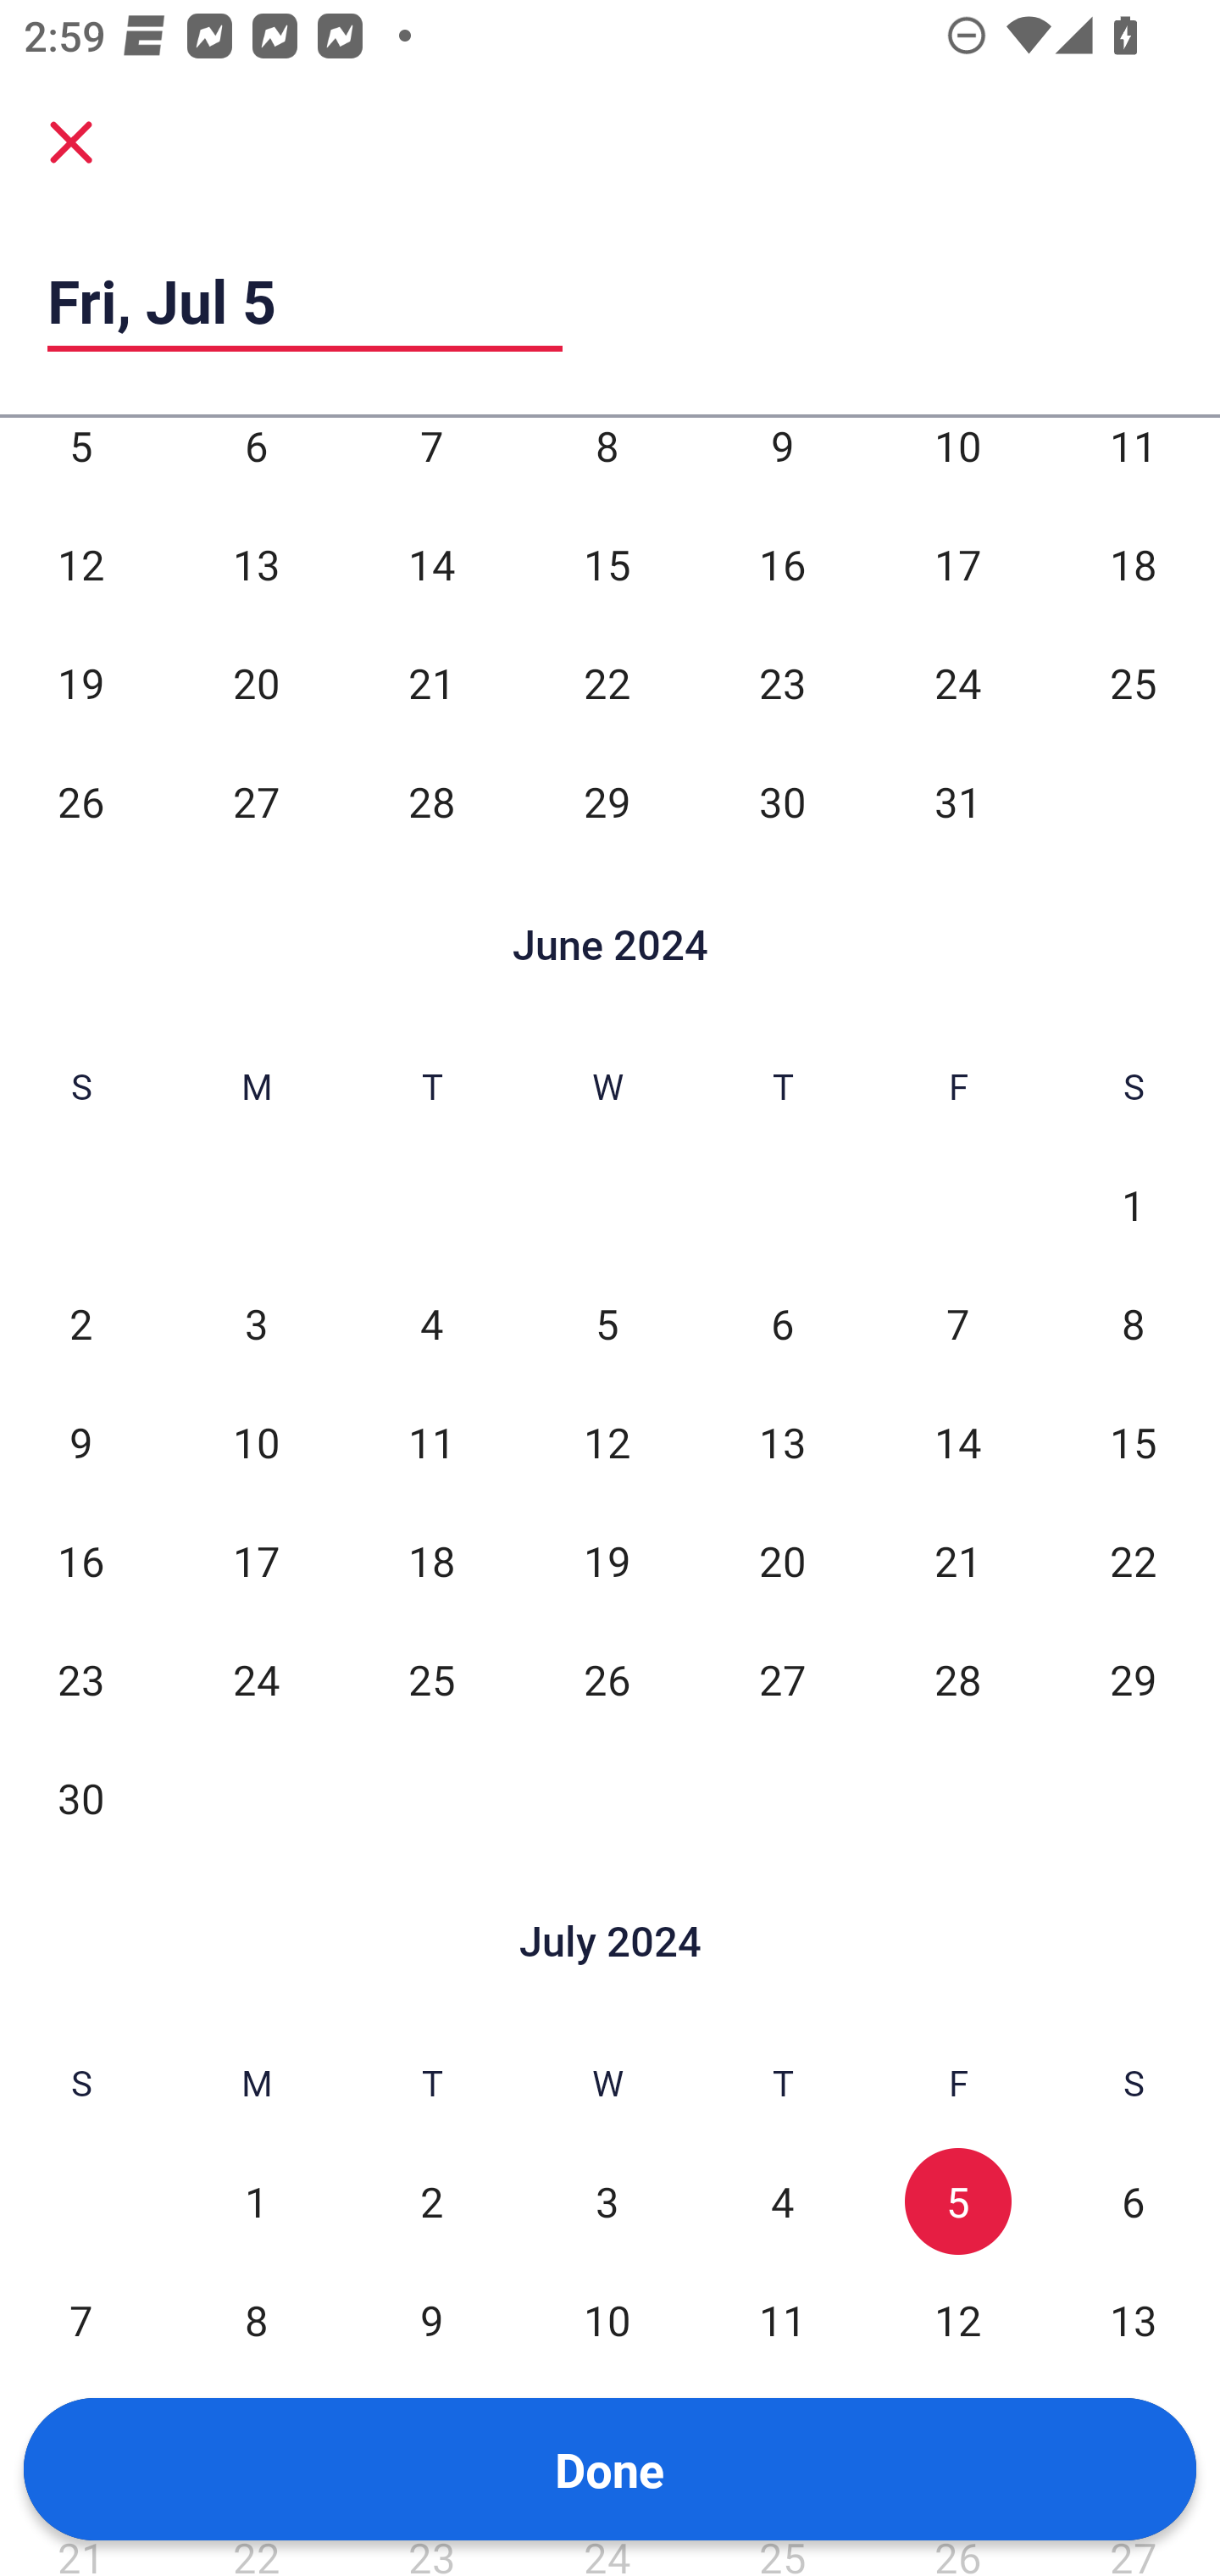 The image size is (1220, 2576). Describe the element at coordinates (432, 461) in the screenshot. I see `7 Tue, May 7, Not Selected` at that location.